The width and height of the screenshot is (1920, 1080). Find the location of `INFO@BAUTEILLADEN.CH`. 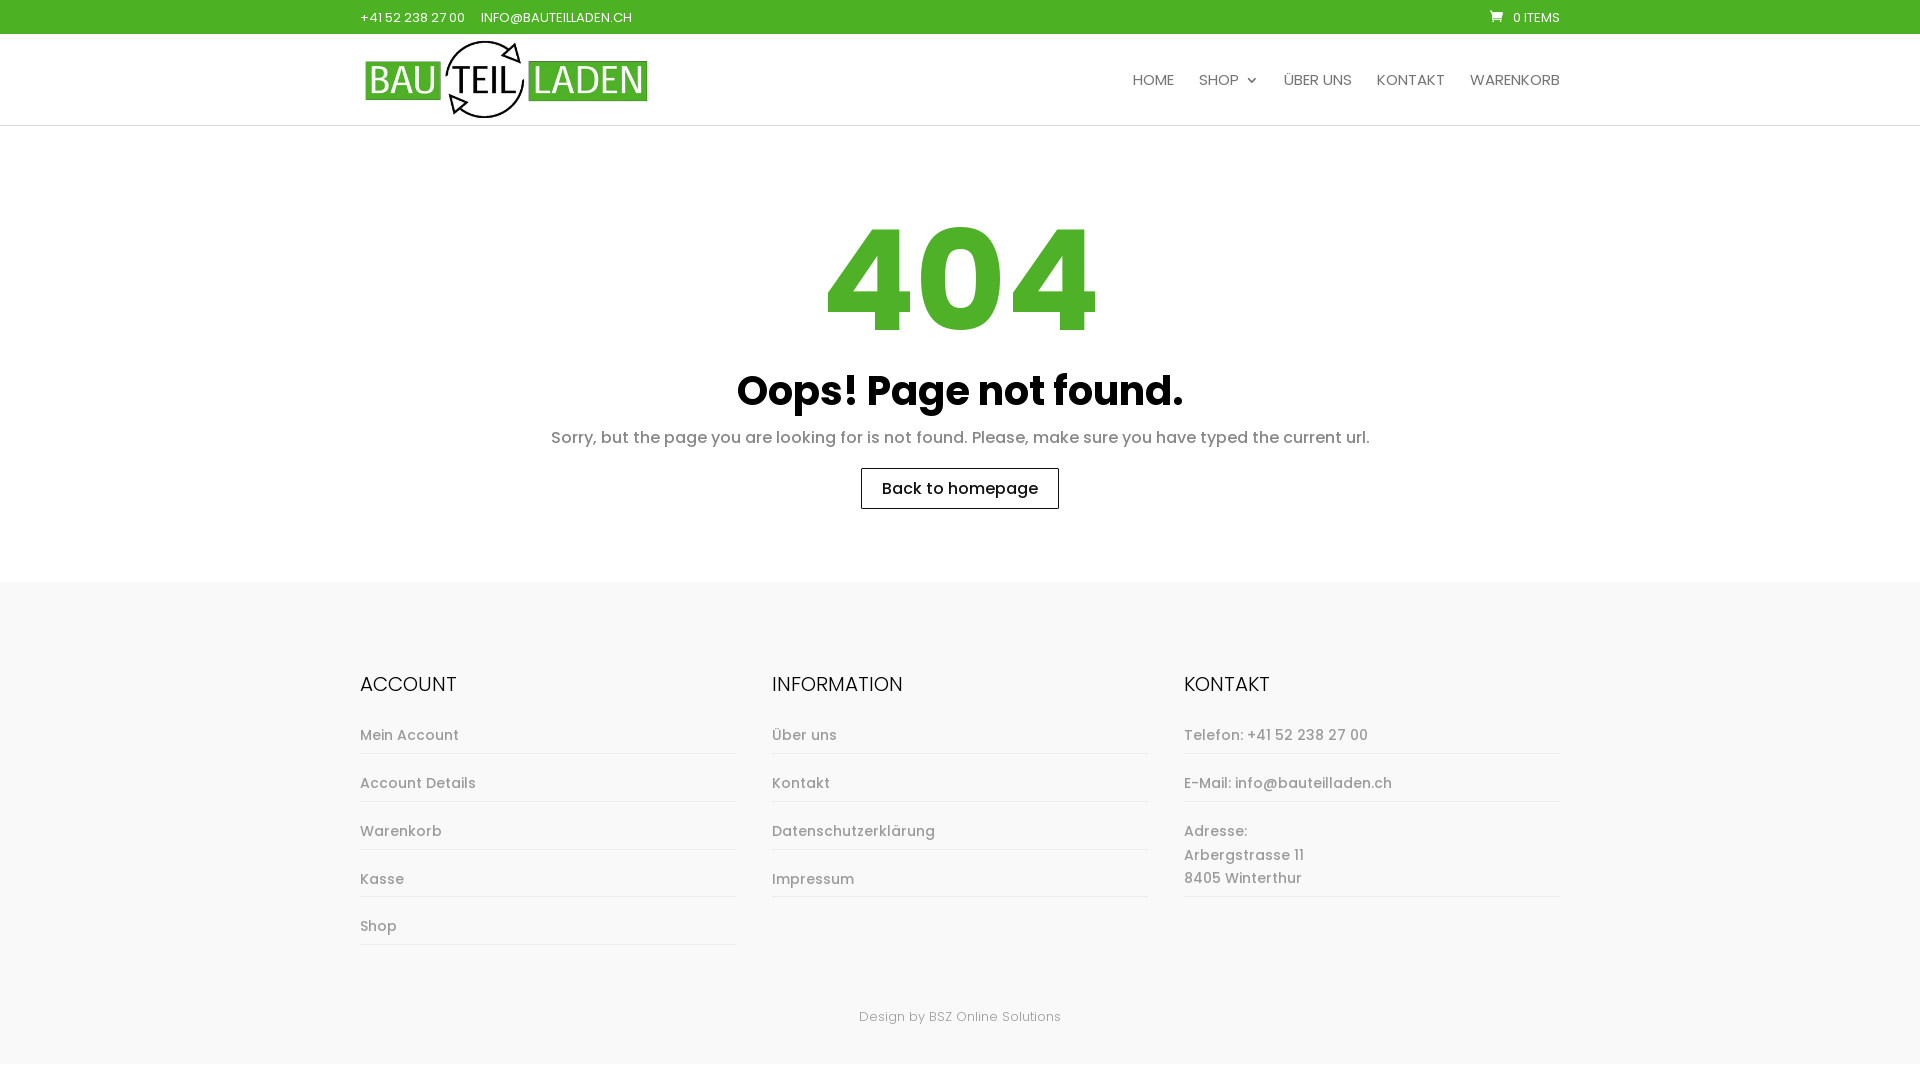

INFO@BAUTEILLADEN.CH is located at coordinates (556, 18).